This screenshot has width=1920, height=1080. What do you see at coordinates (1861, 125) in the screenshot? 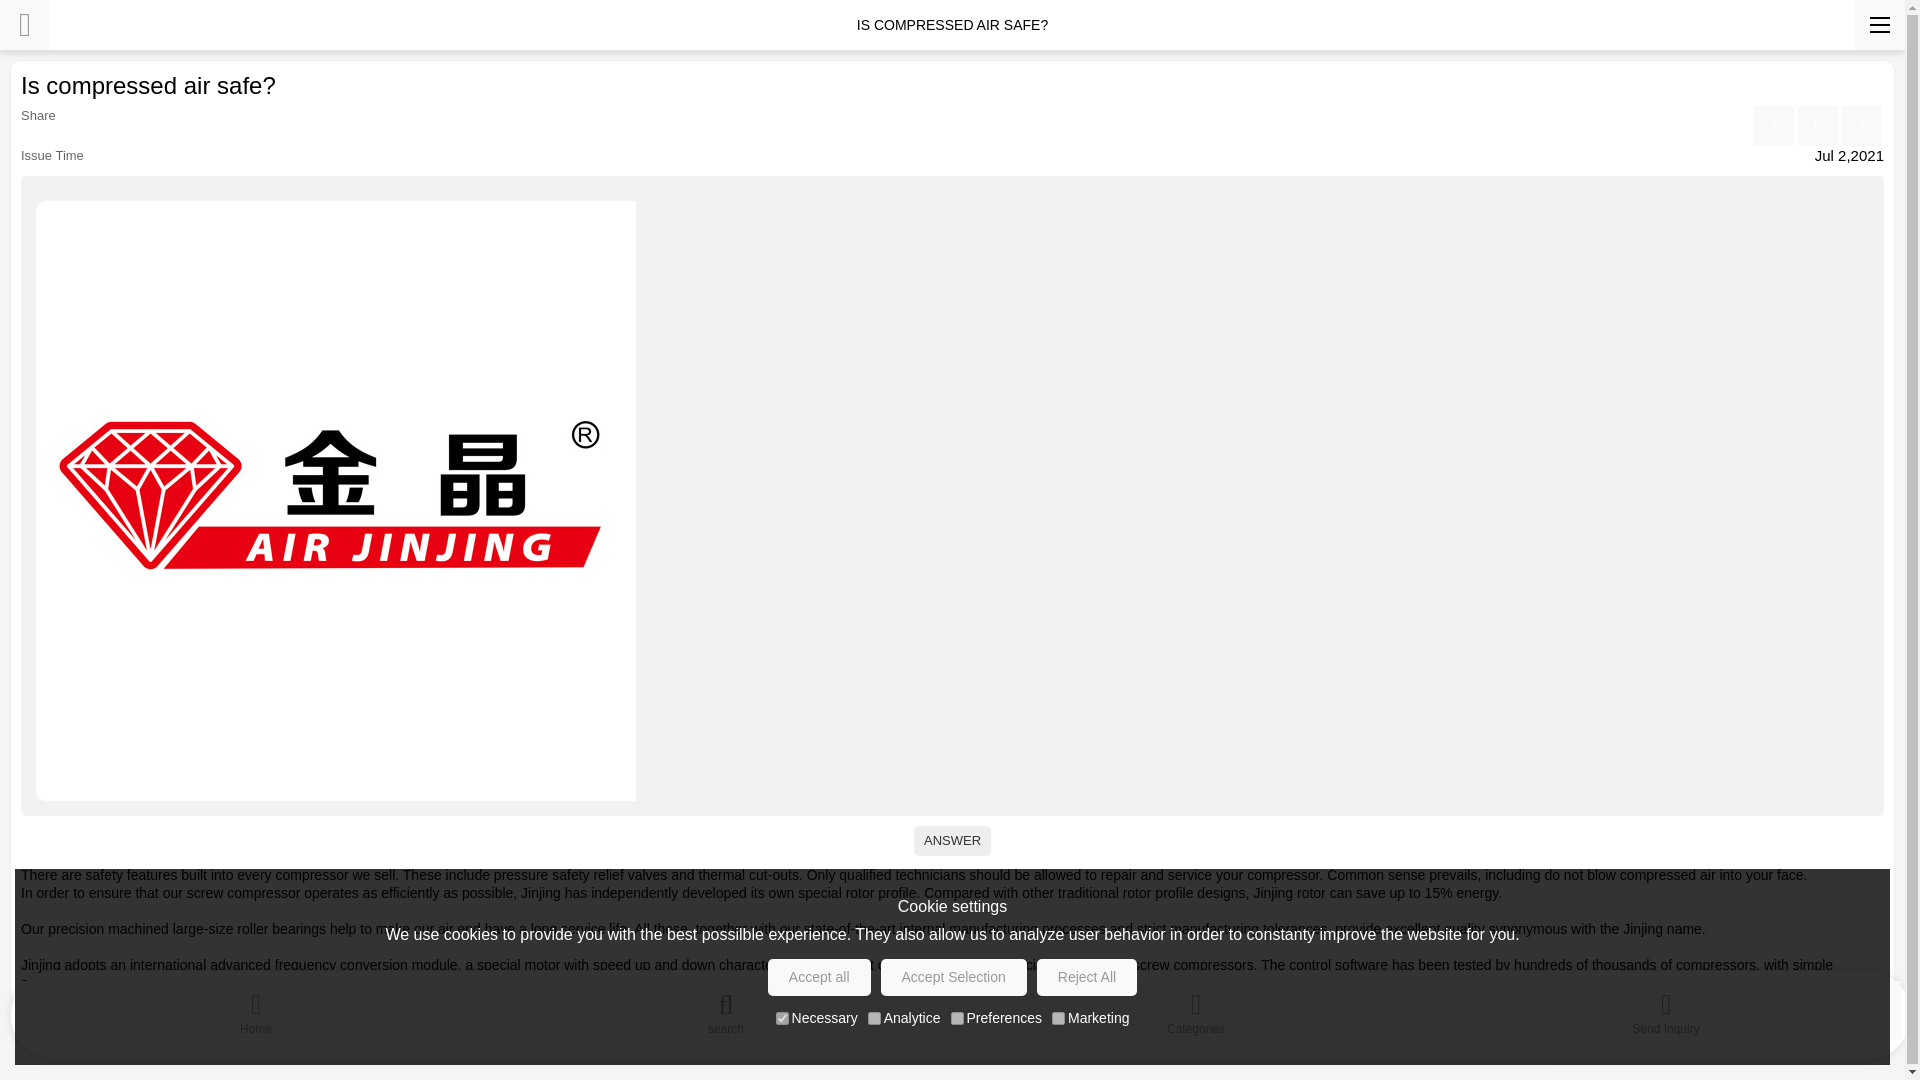
I see `Share Twitter` at bounding box center [1861, 125].